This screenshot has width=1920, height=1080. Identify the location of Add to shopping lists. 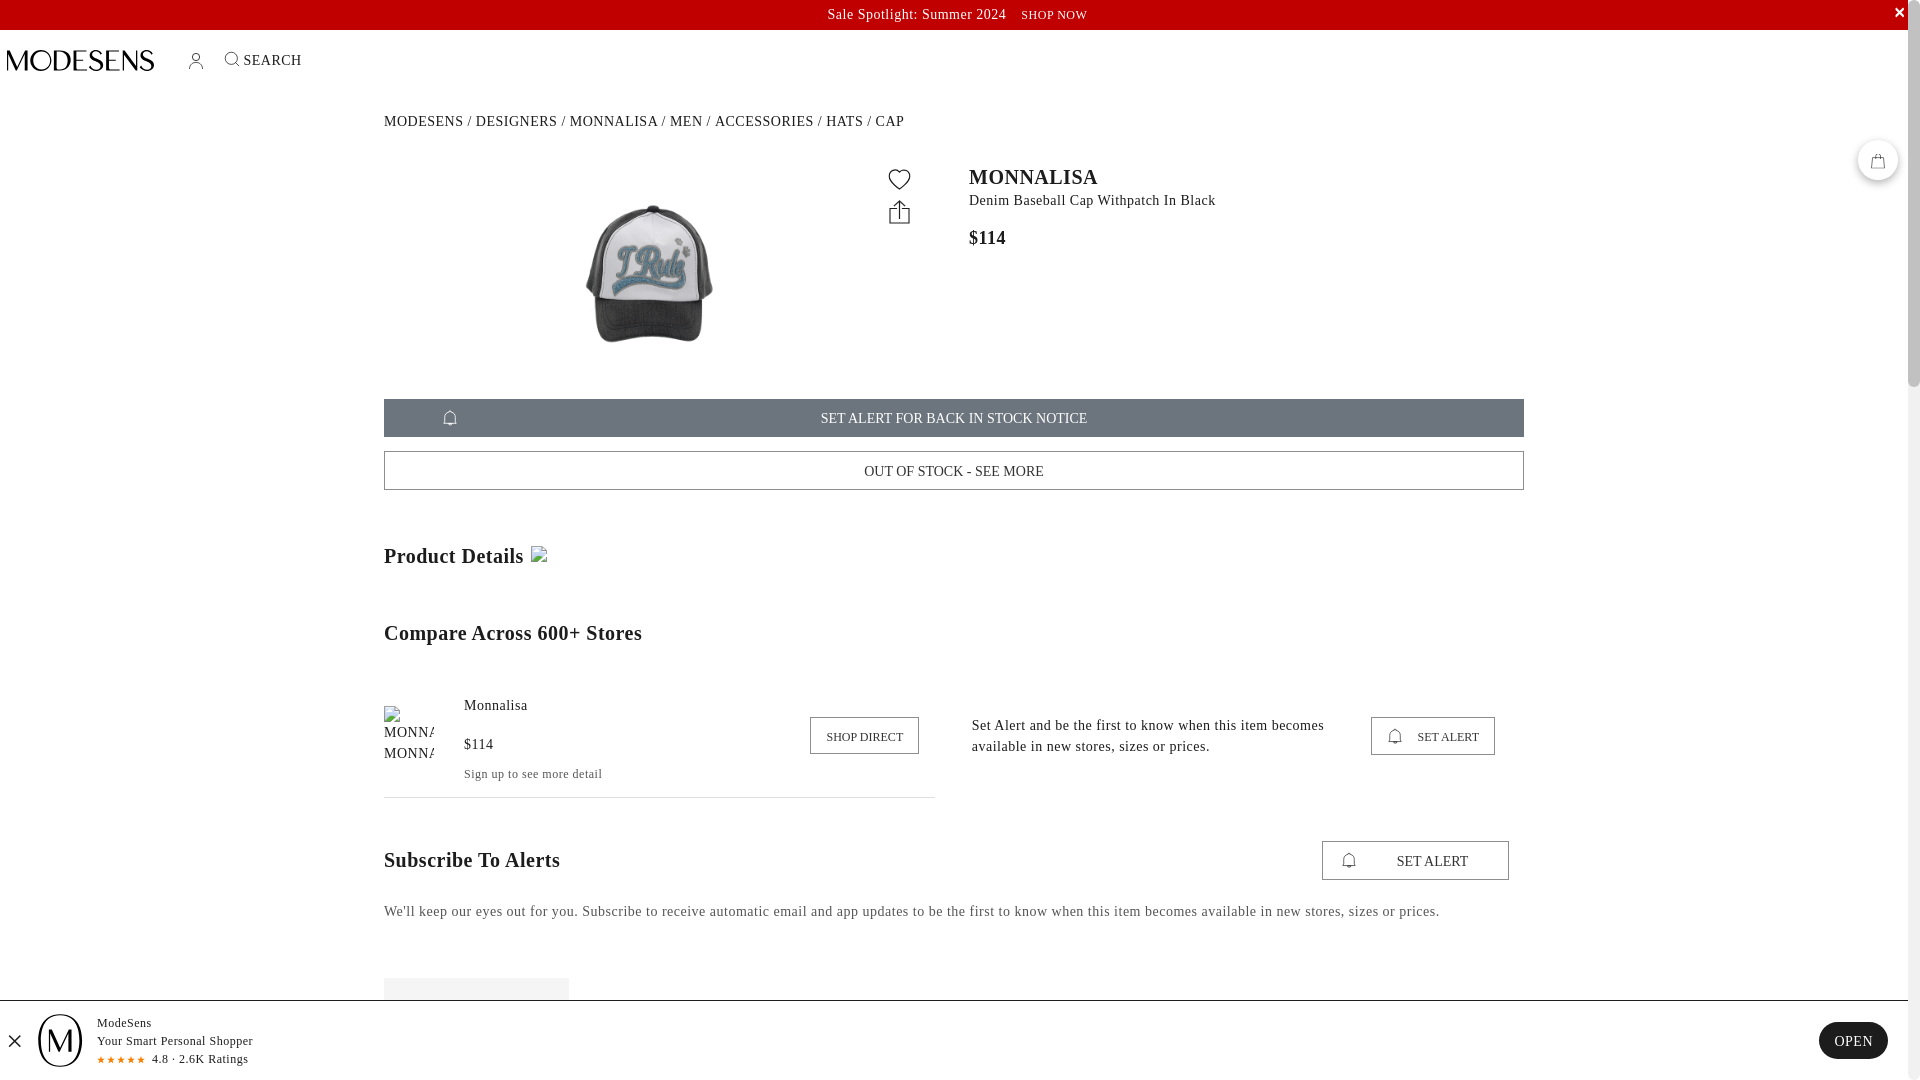
(900, 180).